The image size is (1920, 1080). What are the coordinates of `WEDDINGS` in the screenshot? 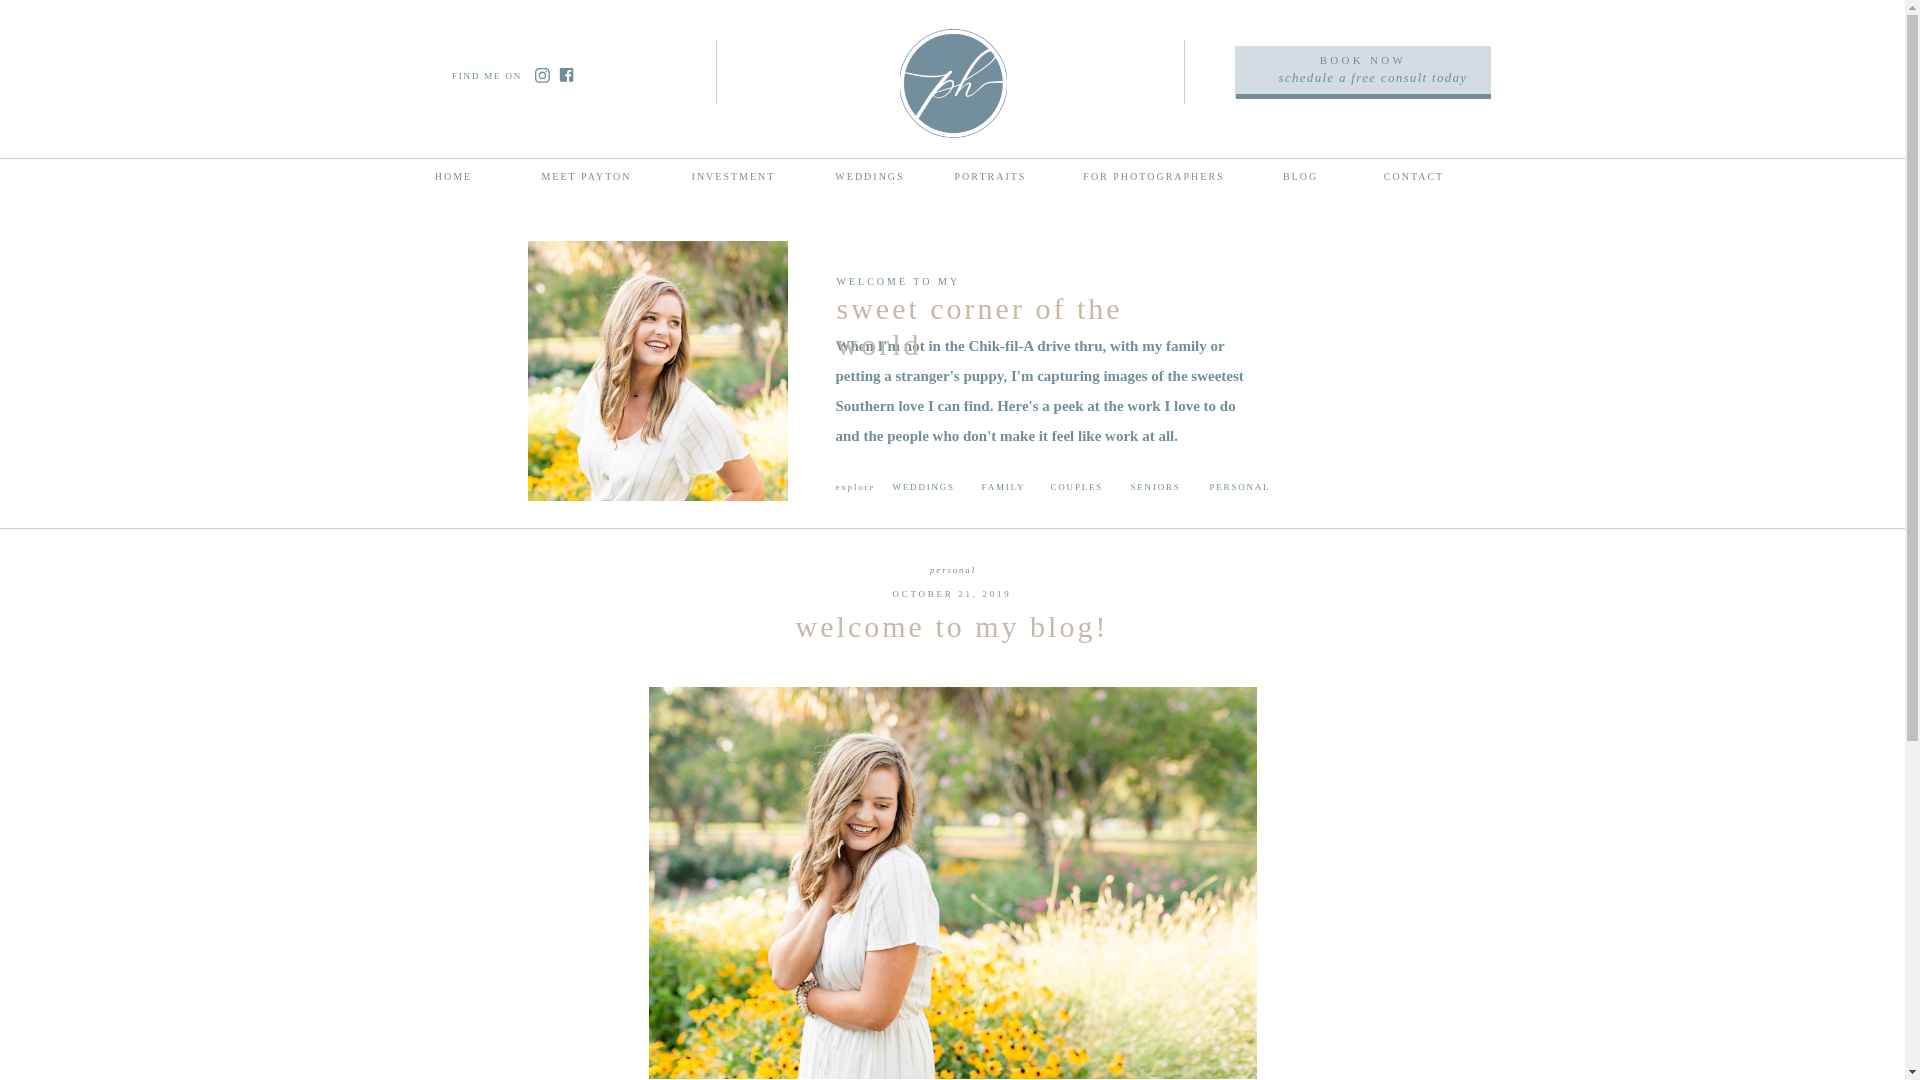 It's located at (870, 174).